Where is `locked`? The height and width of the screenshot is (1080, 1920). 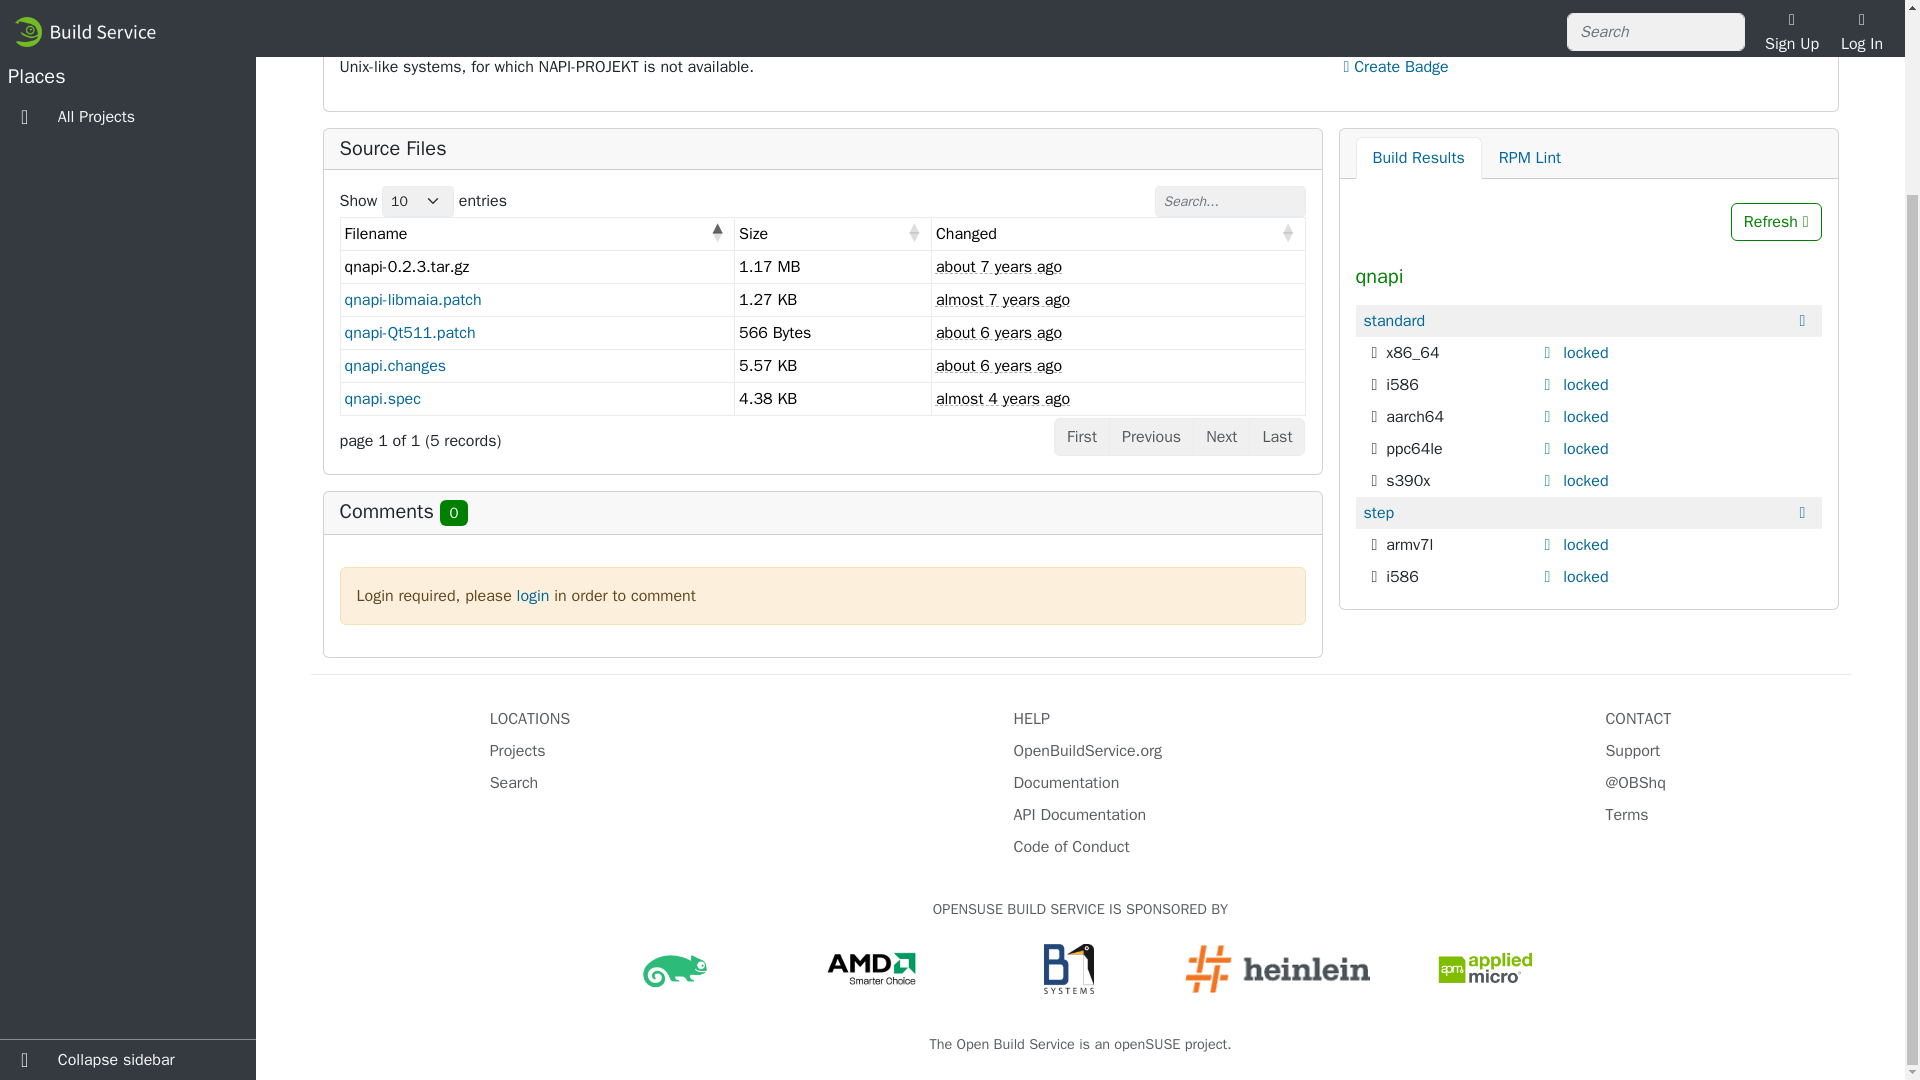 locked is located at coordinates (1585, 480).